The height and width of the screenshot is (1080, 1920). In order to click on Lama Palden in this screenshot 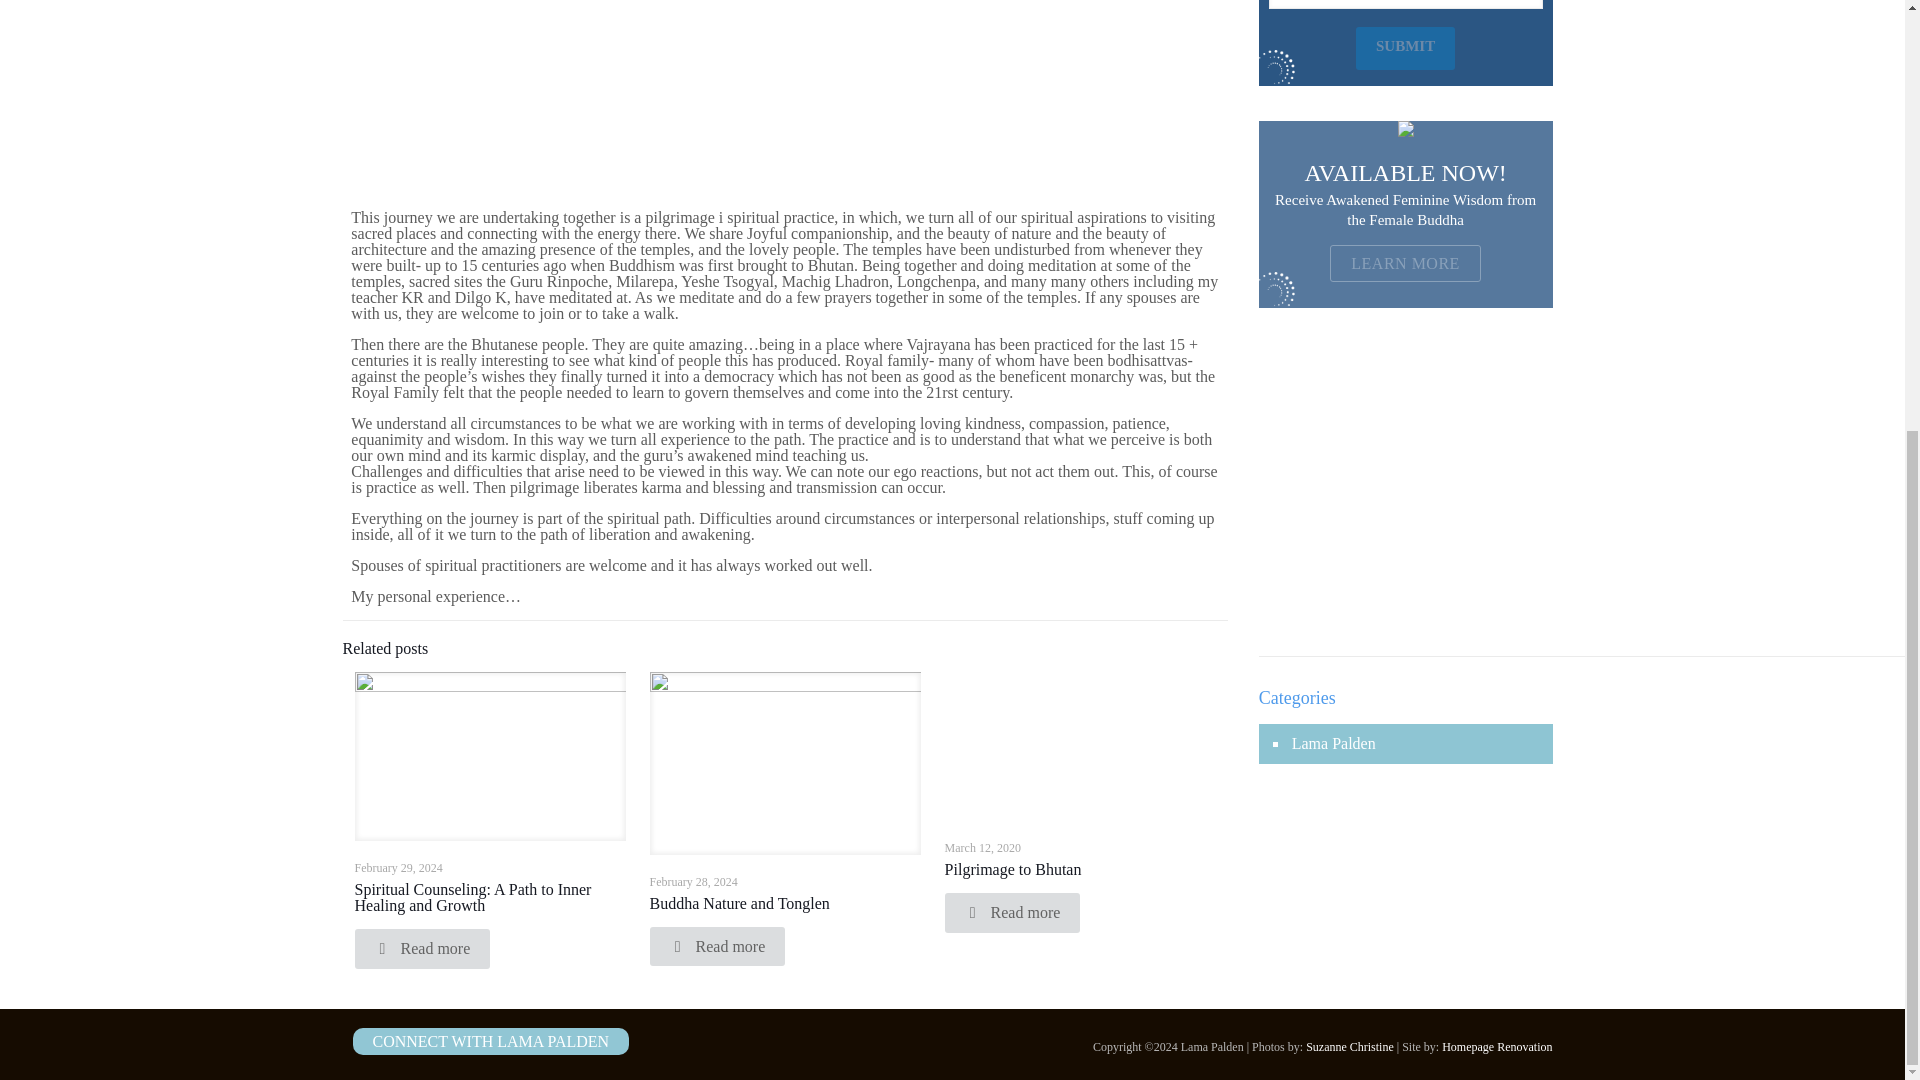, I will do `click(1332, 744)`.